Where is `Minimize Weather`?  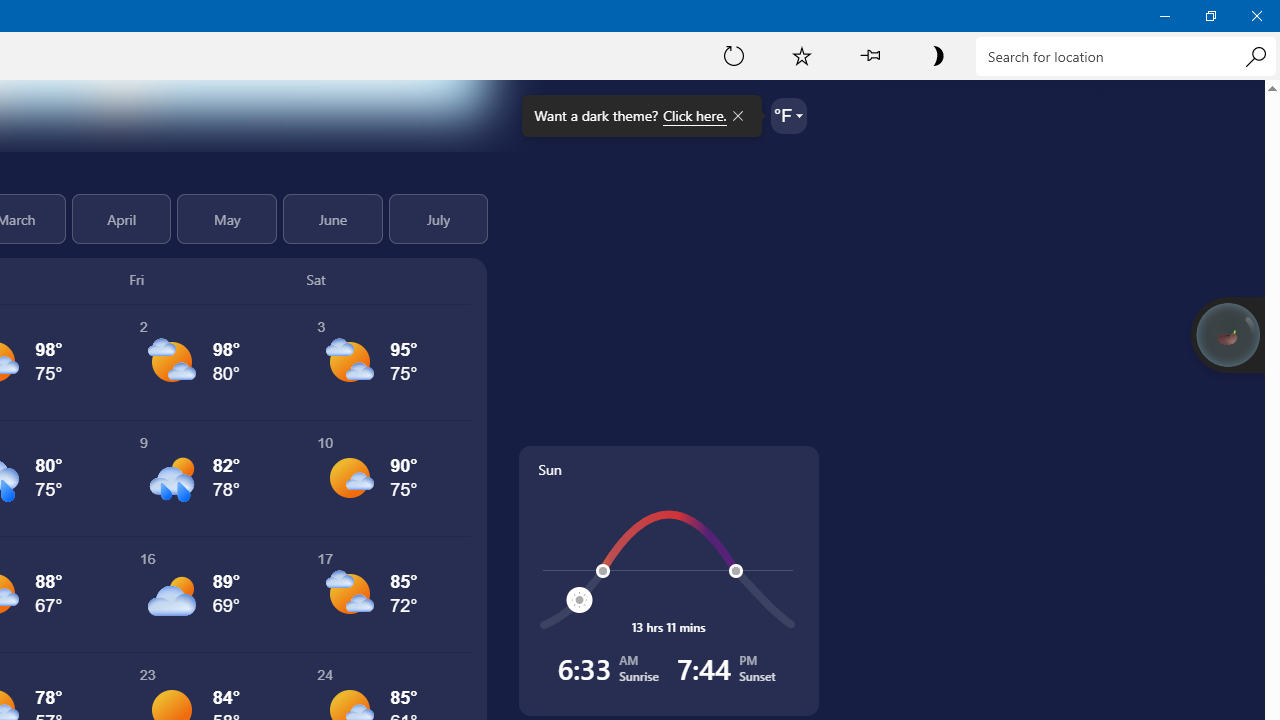
Minimize Weather is located at coordinates (1164, 16).